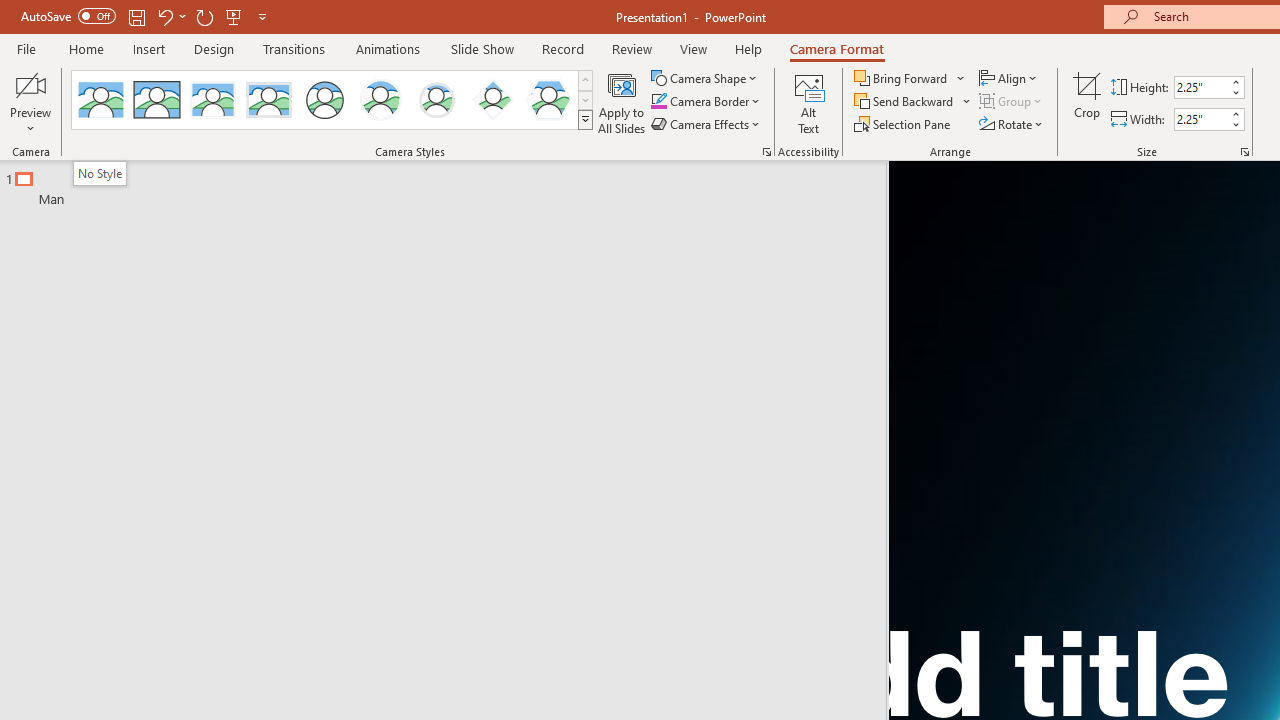 This screenshot has width=1280, height=720. I want to click on More, so click(1236, 113).